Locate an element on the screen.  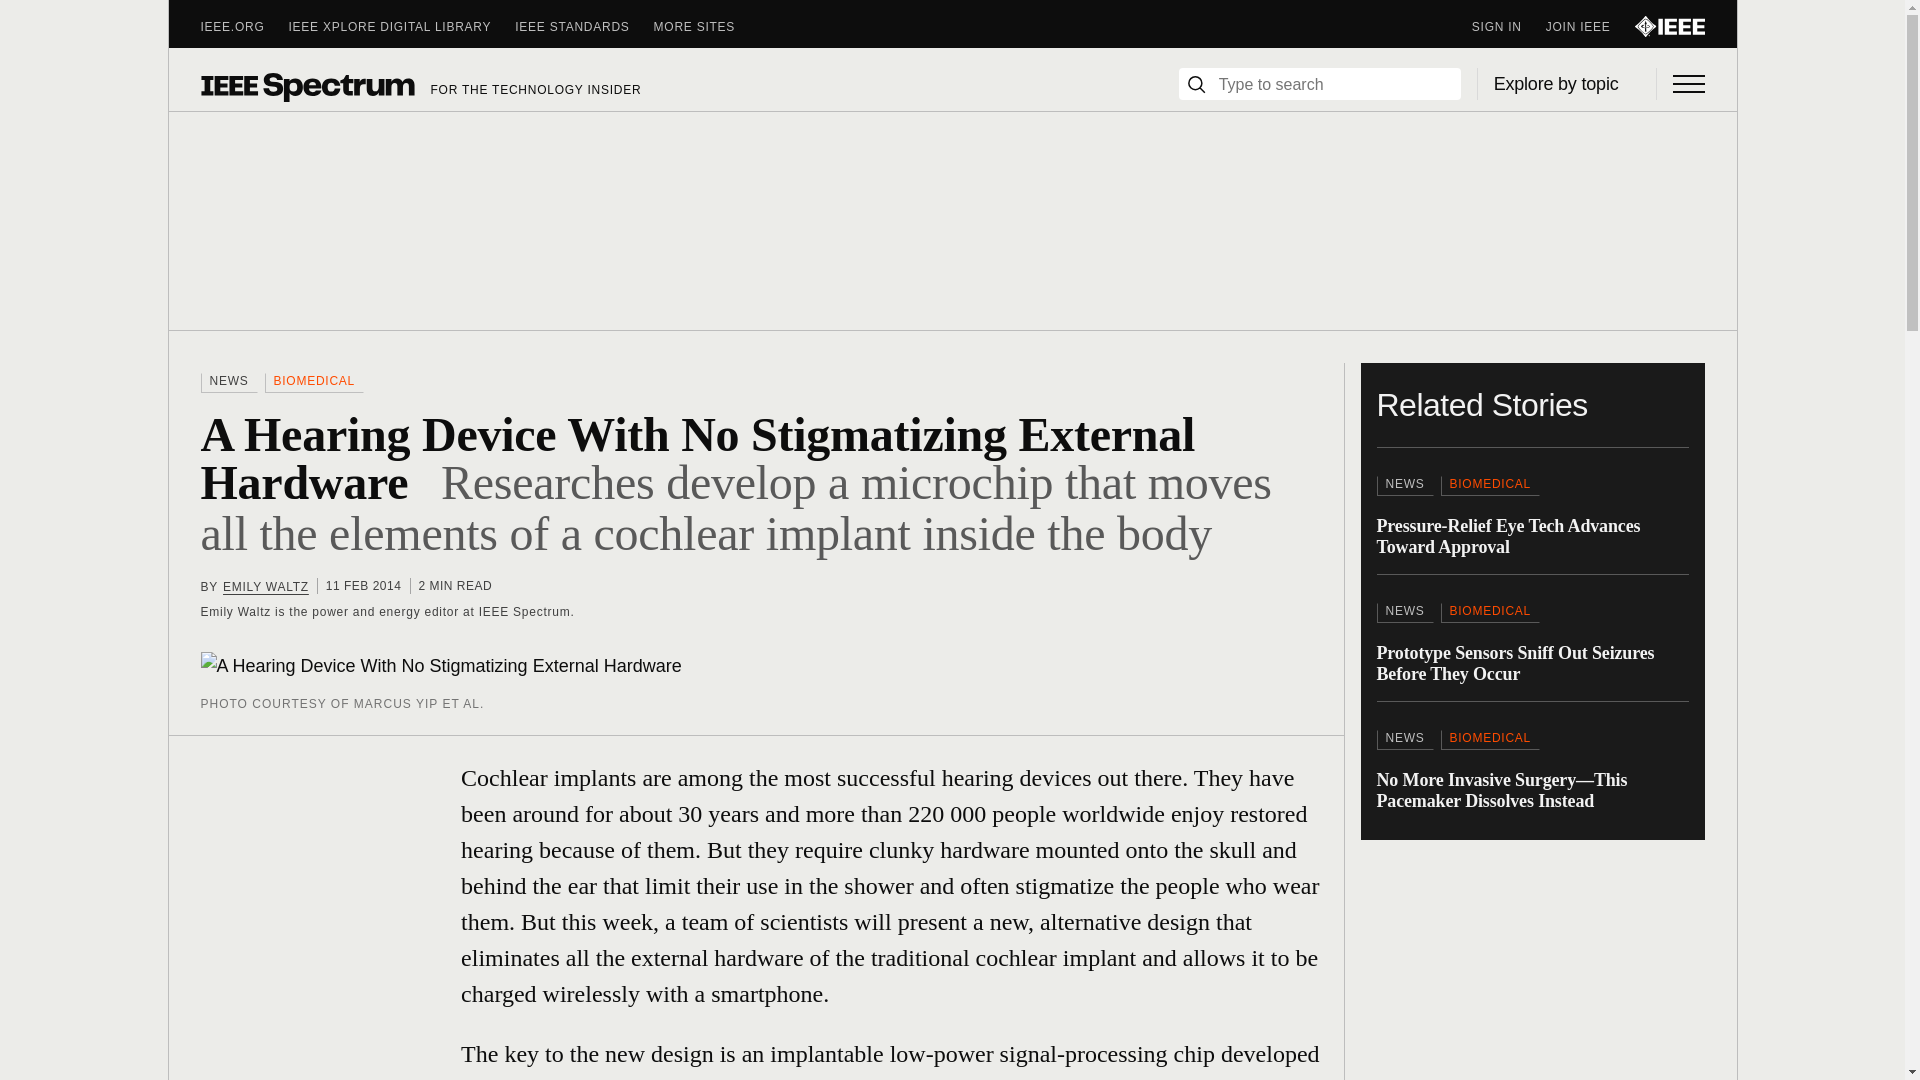
IEEE.ORG is located at coordinates (244, 26).